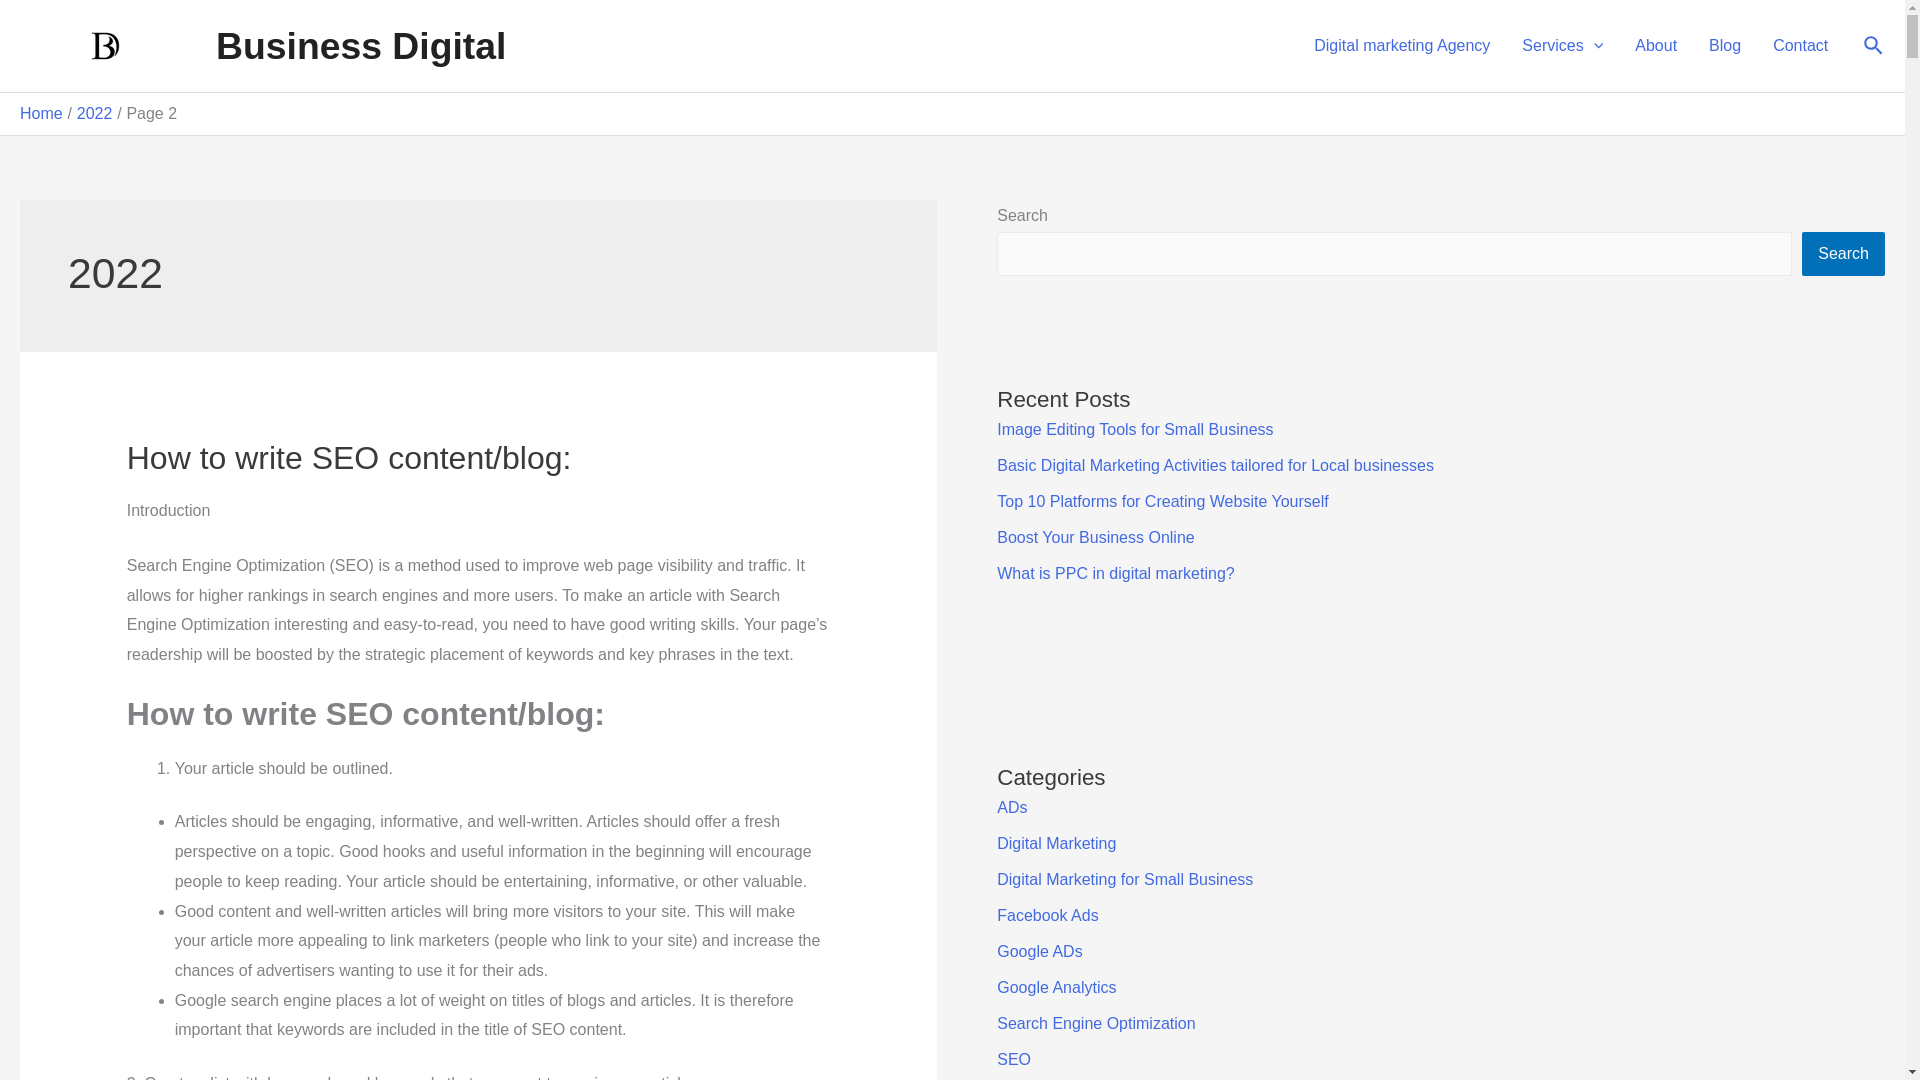  What do you see at coordinates (360, 45) in the screenshot?
I see `Business Digital` at bounding box center [360, 45].